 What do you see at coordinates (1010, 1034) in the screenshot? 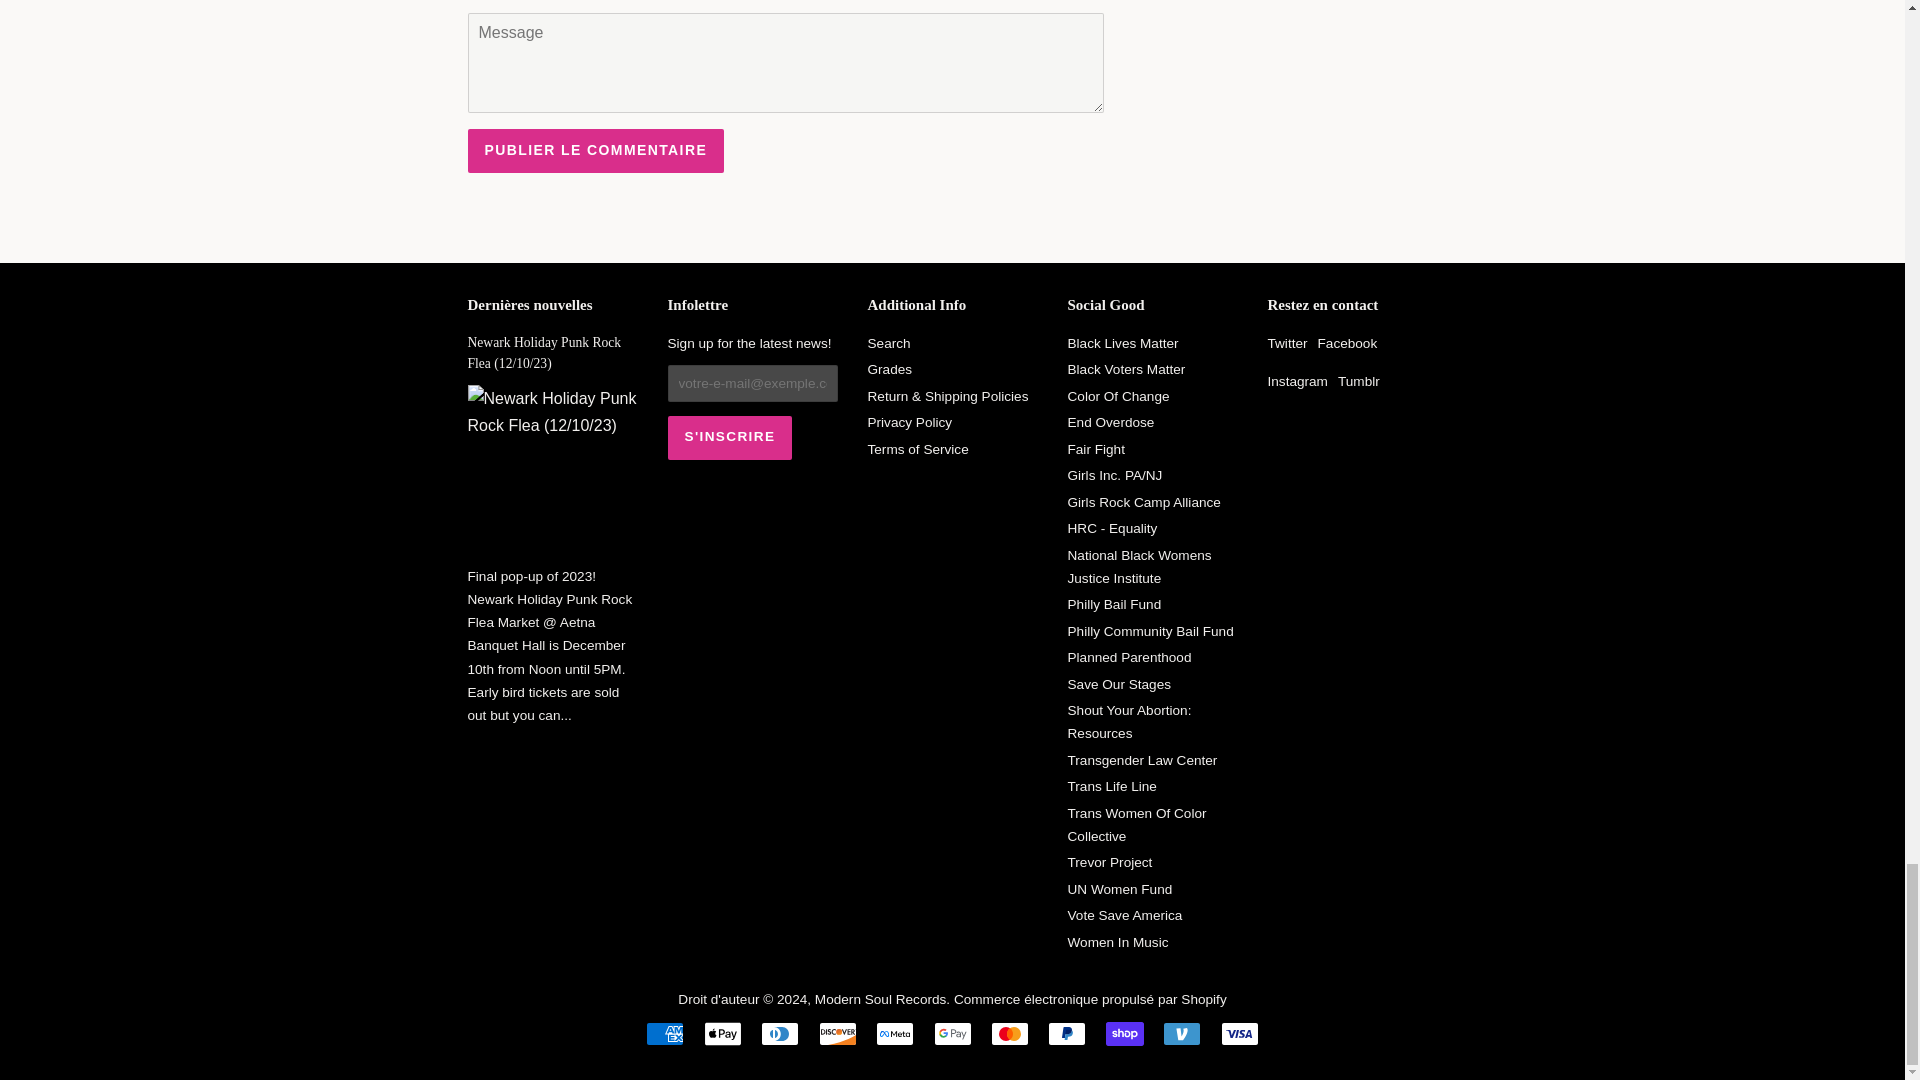
I see `Mastercard` at bounding box center [1010, 1034].